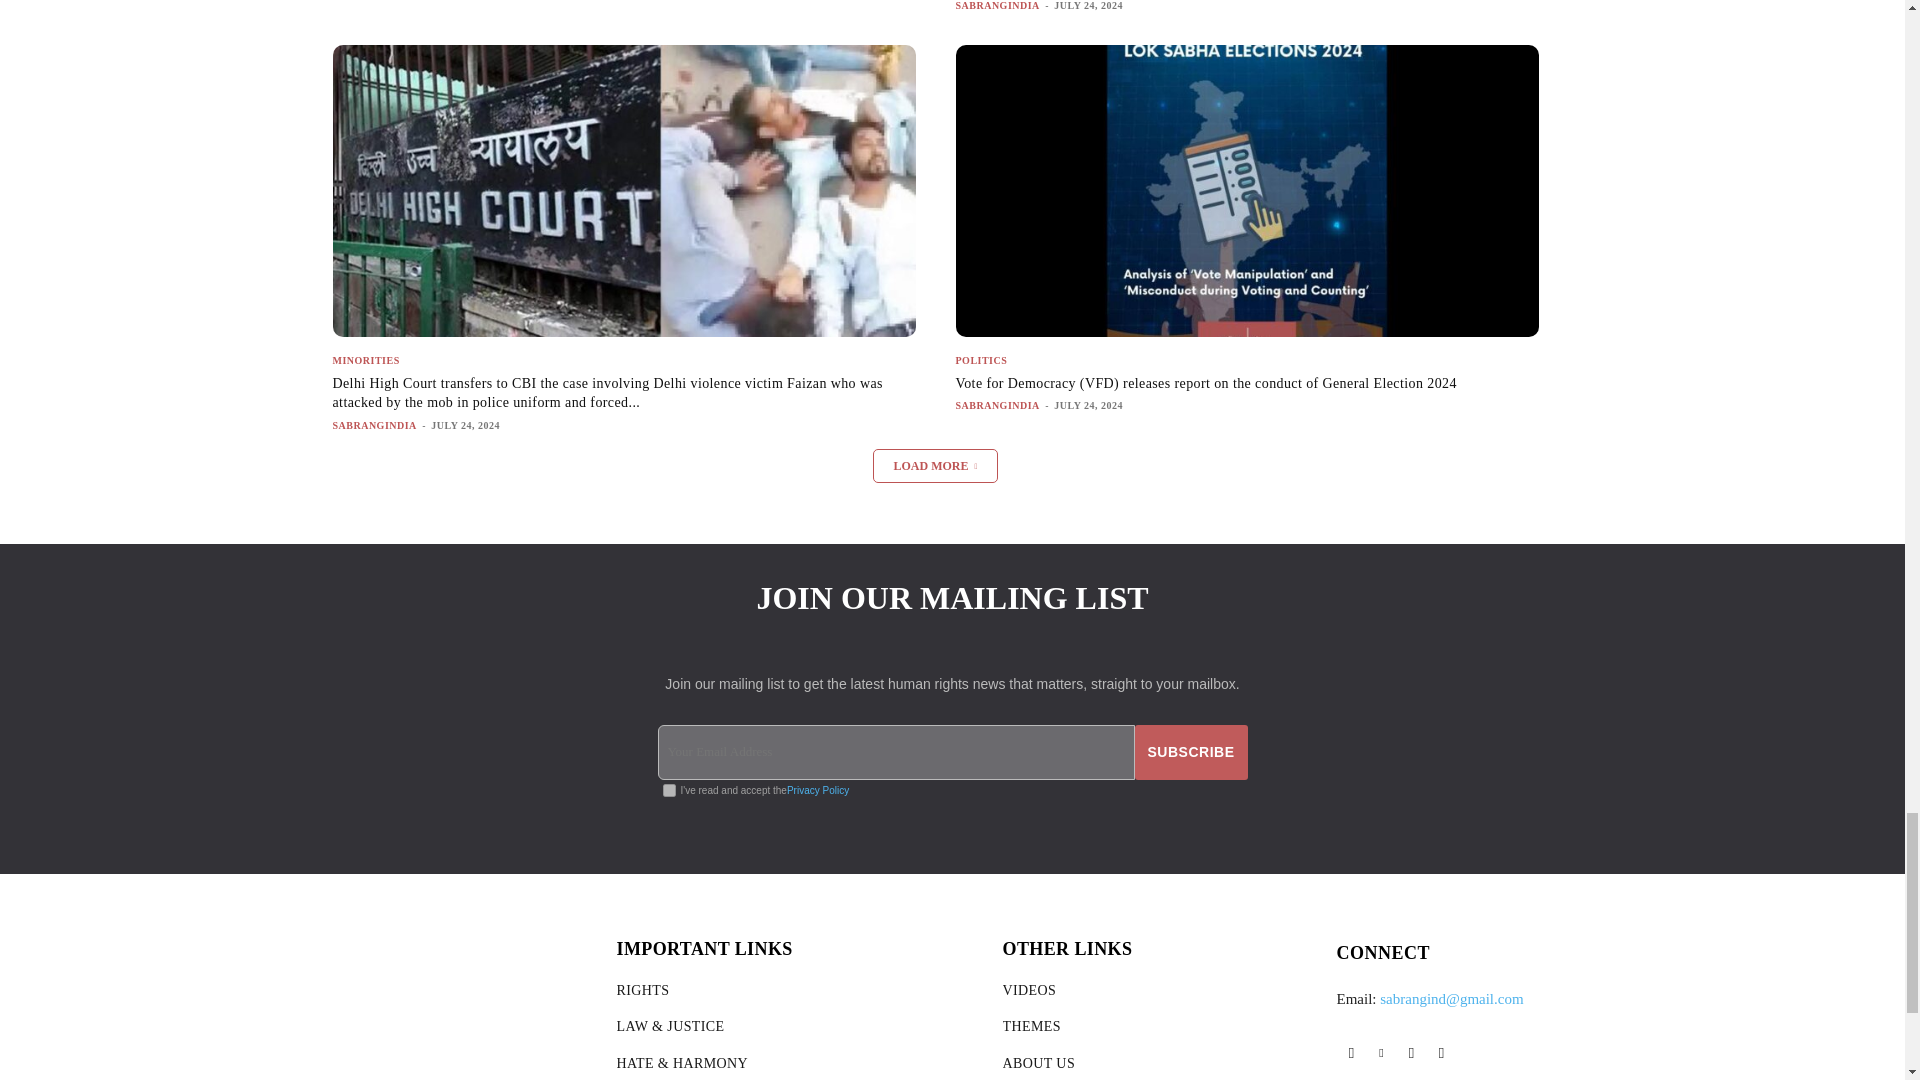 This screenshot has height=1080, width=1920. I want to click on Subscribe, so click(1191, 752).